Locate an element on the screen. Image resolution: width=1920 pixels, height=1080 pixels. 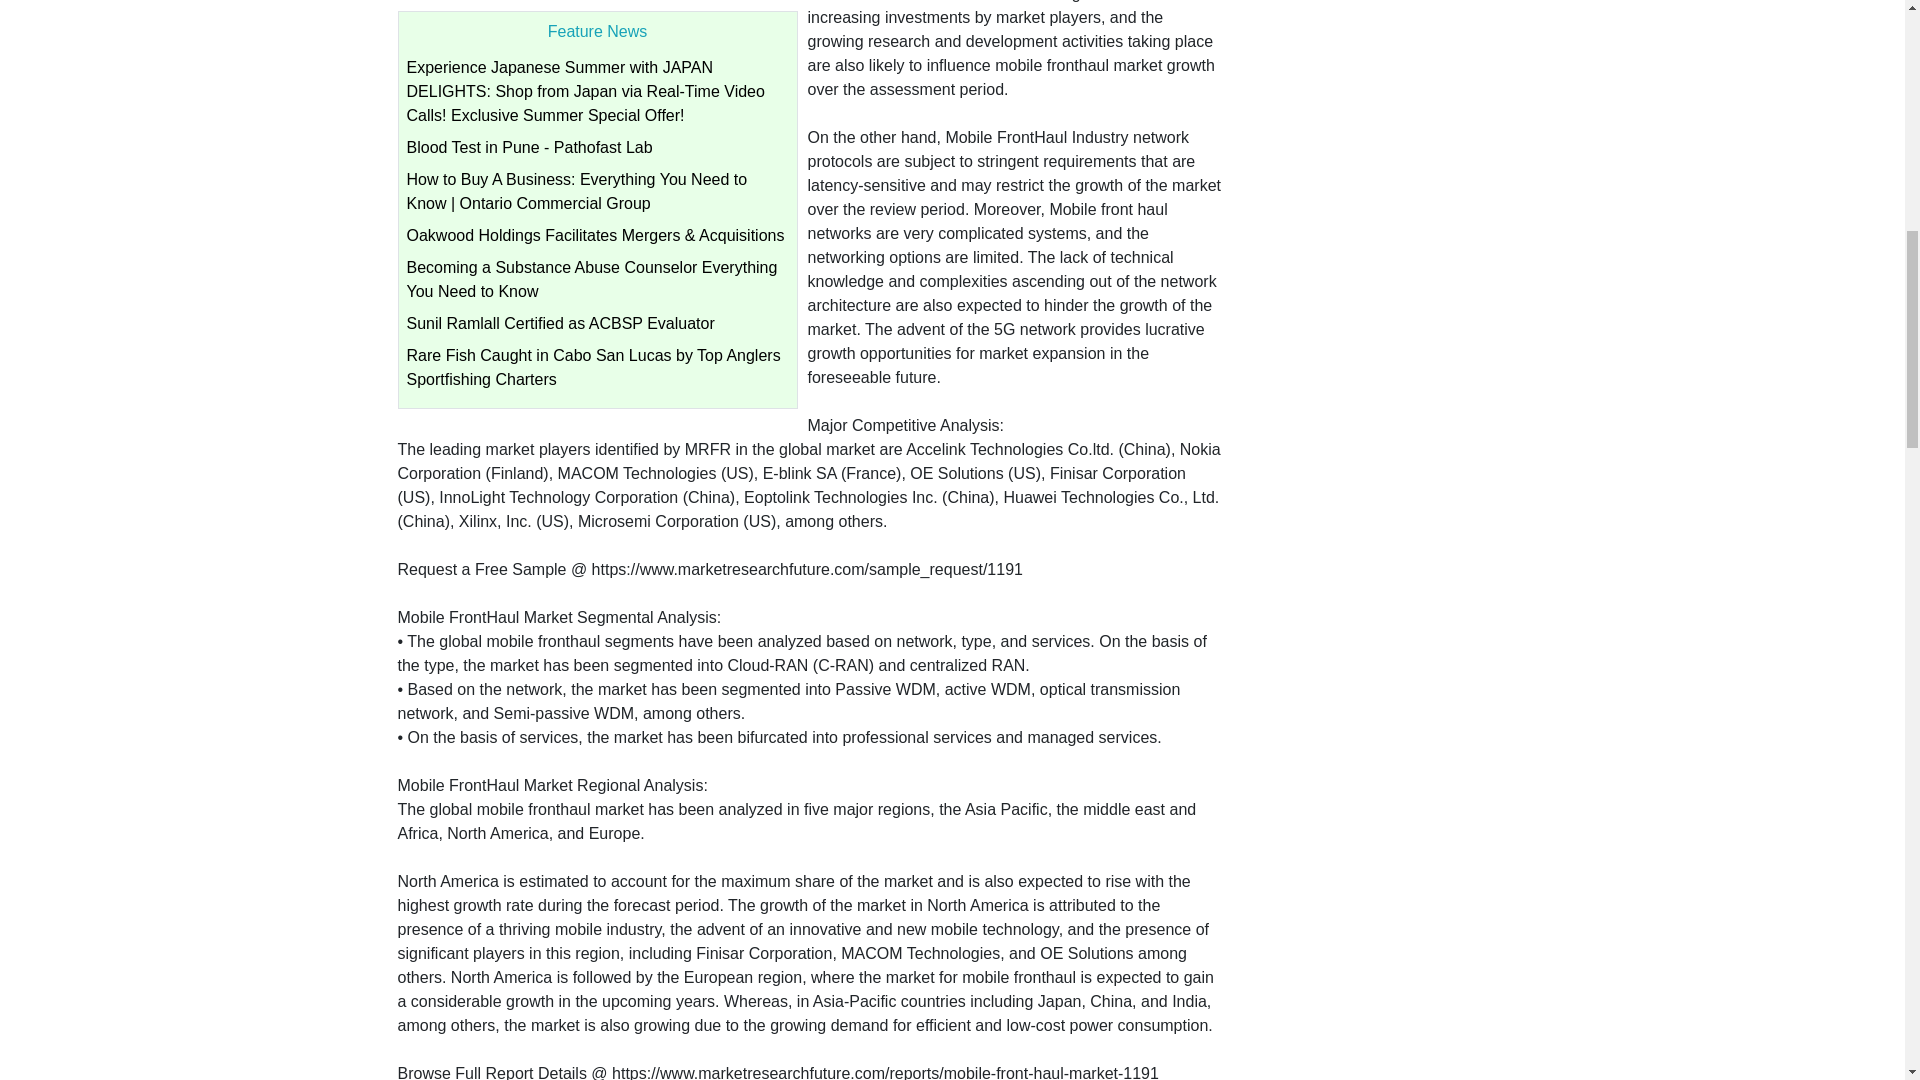
Blood Test in Pune - Pathofast Lab is located at coordinates (528, 147).